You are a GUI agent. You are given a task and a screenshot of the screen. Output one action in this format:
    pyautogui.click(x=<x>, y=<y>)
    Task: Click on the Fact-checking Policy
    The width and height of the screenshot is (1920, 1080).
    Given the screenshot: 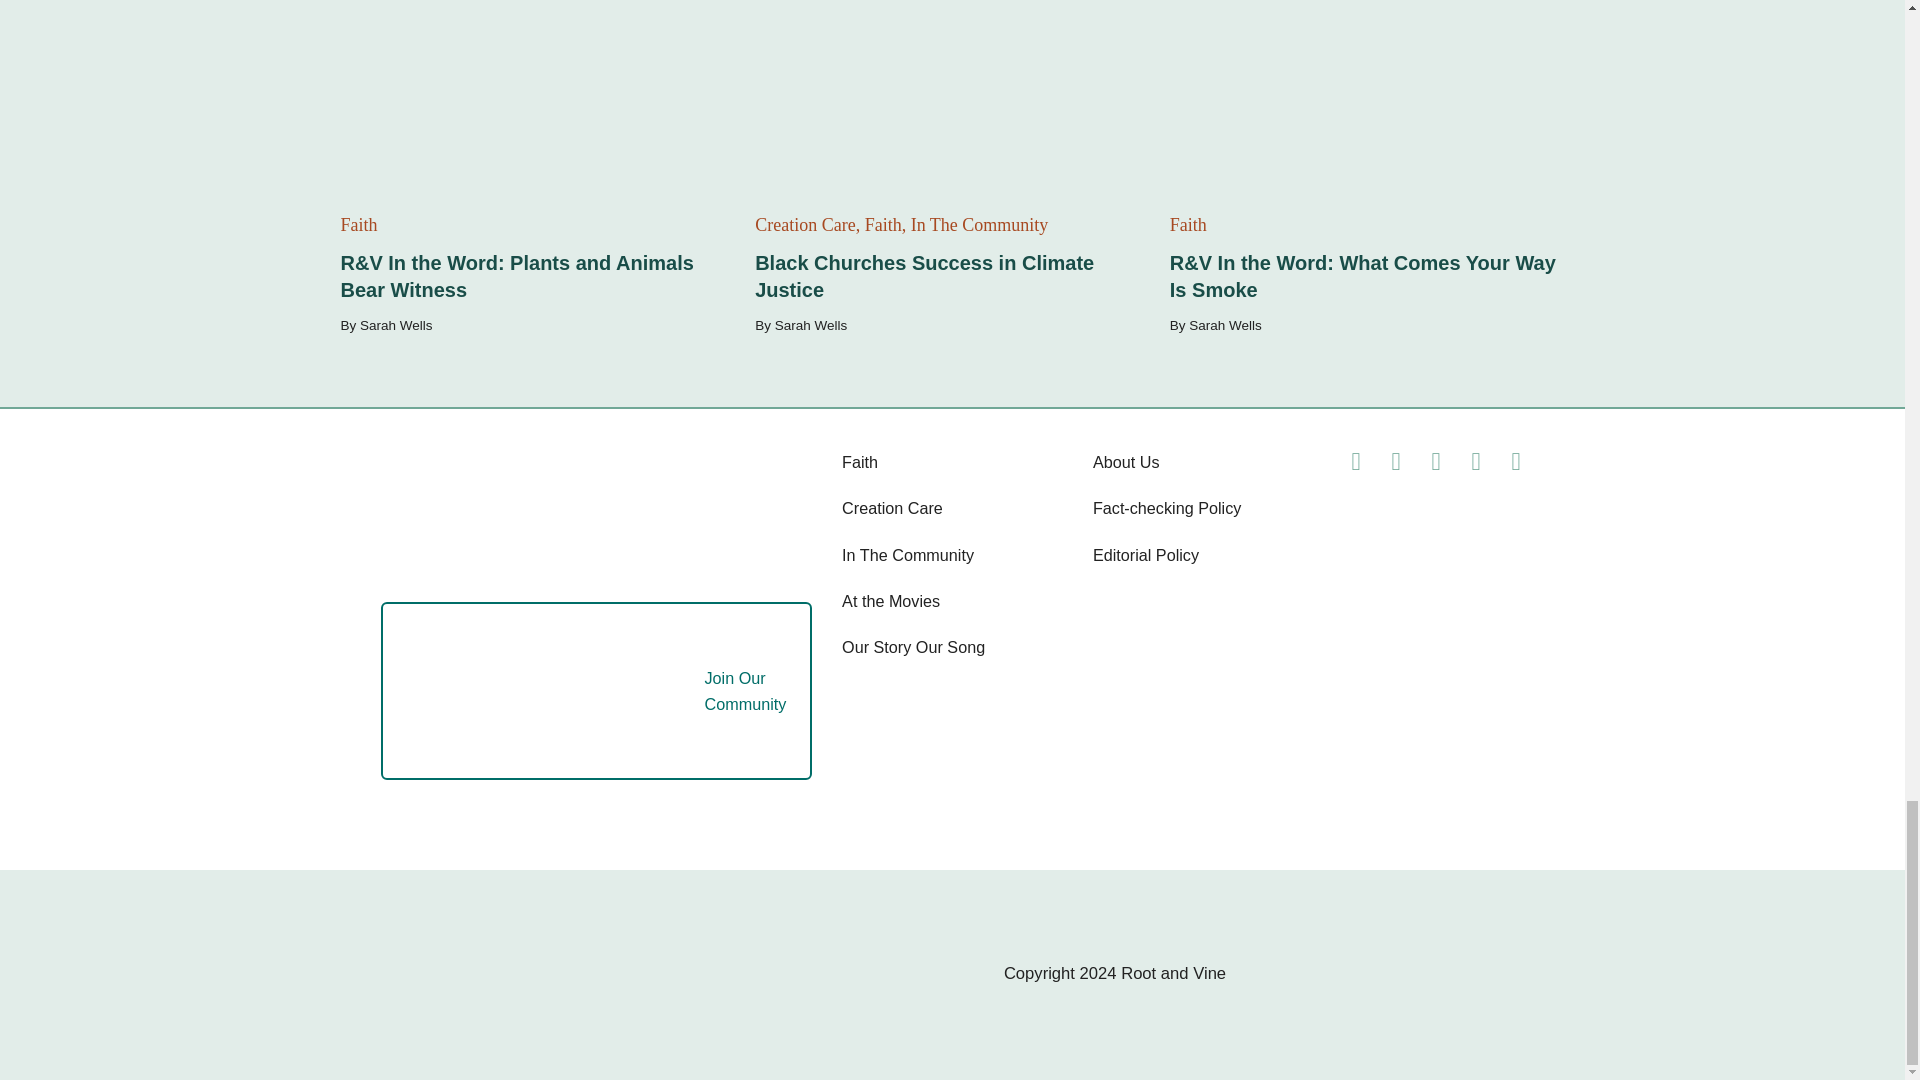 What is the action you would take?
    pyautogui.click(x=1166, y=508)
    